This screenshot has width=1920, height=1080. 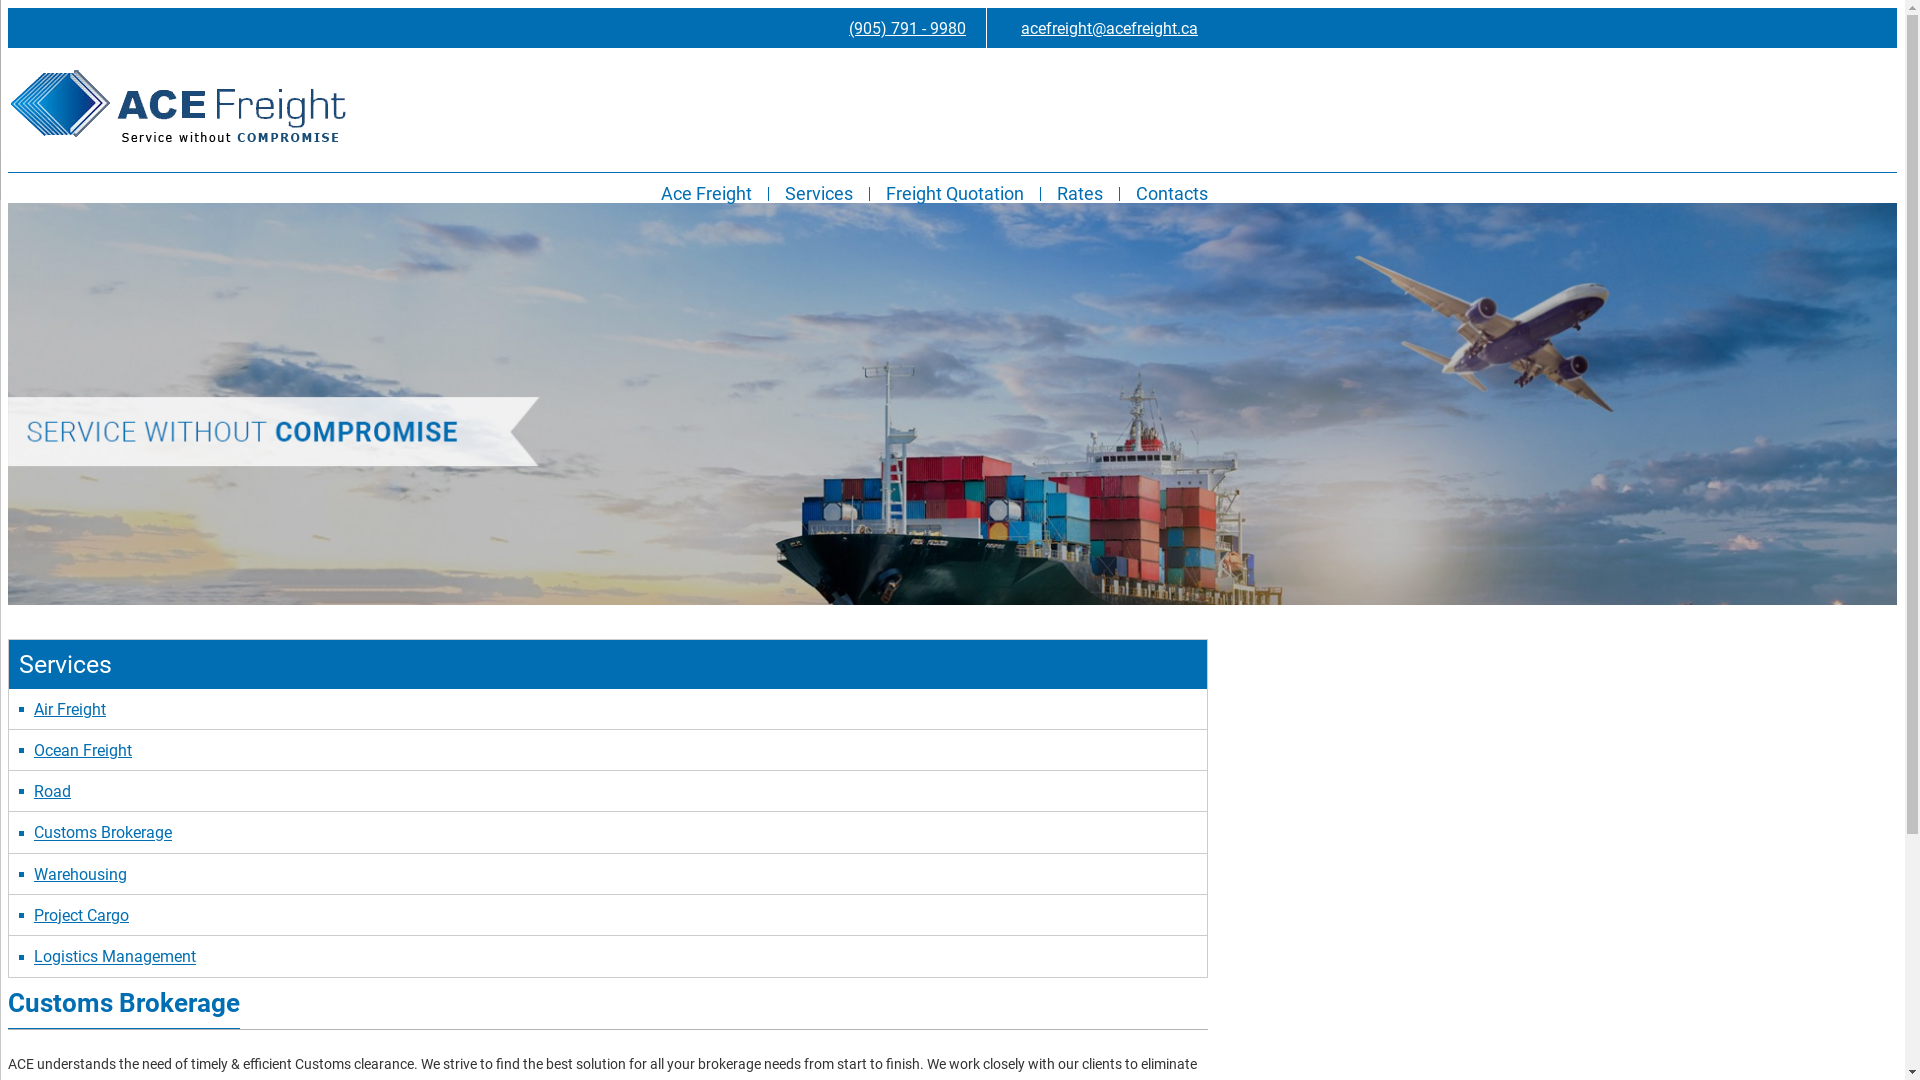 I want to click on Road, so click(x=52, y=792).